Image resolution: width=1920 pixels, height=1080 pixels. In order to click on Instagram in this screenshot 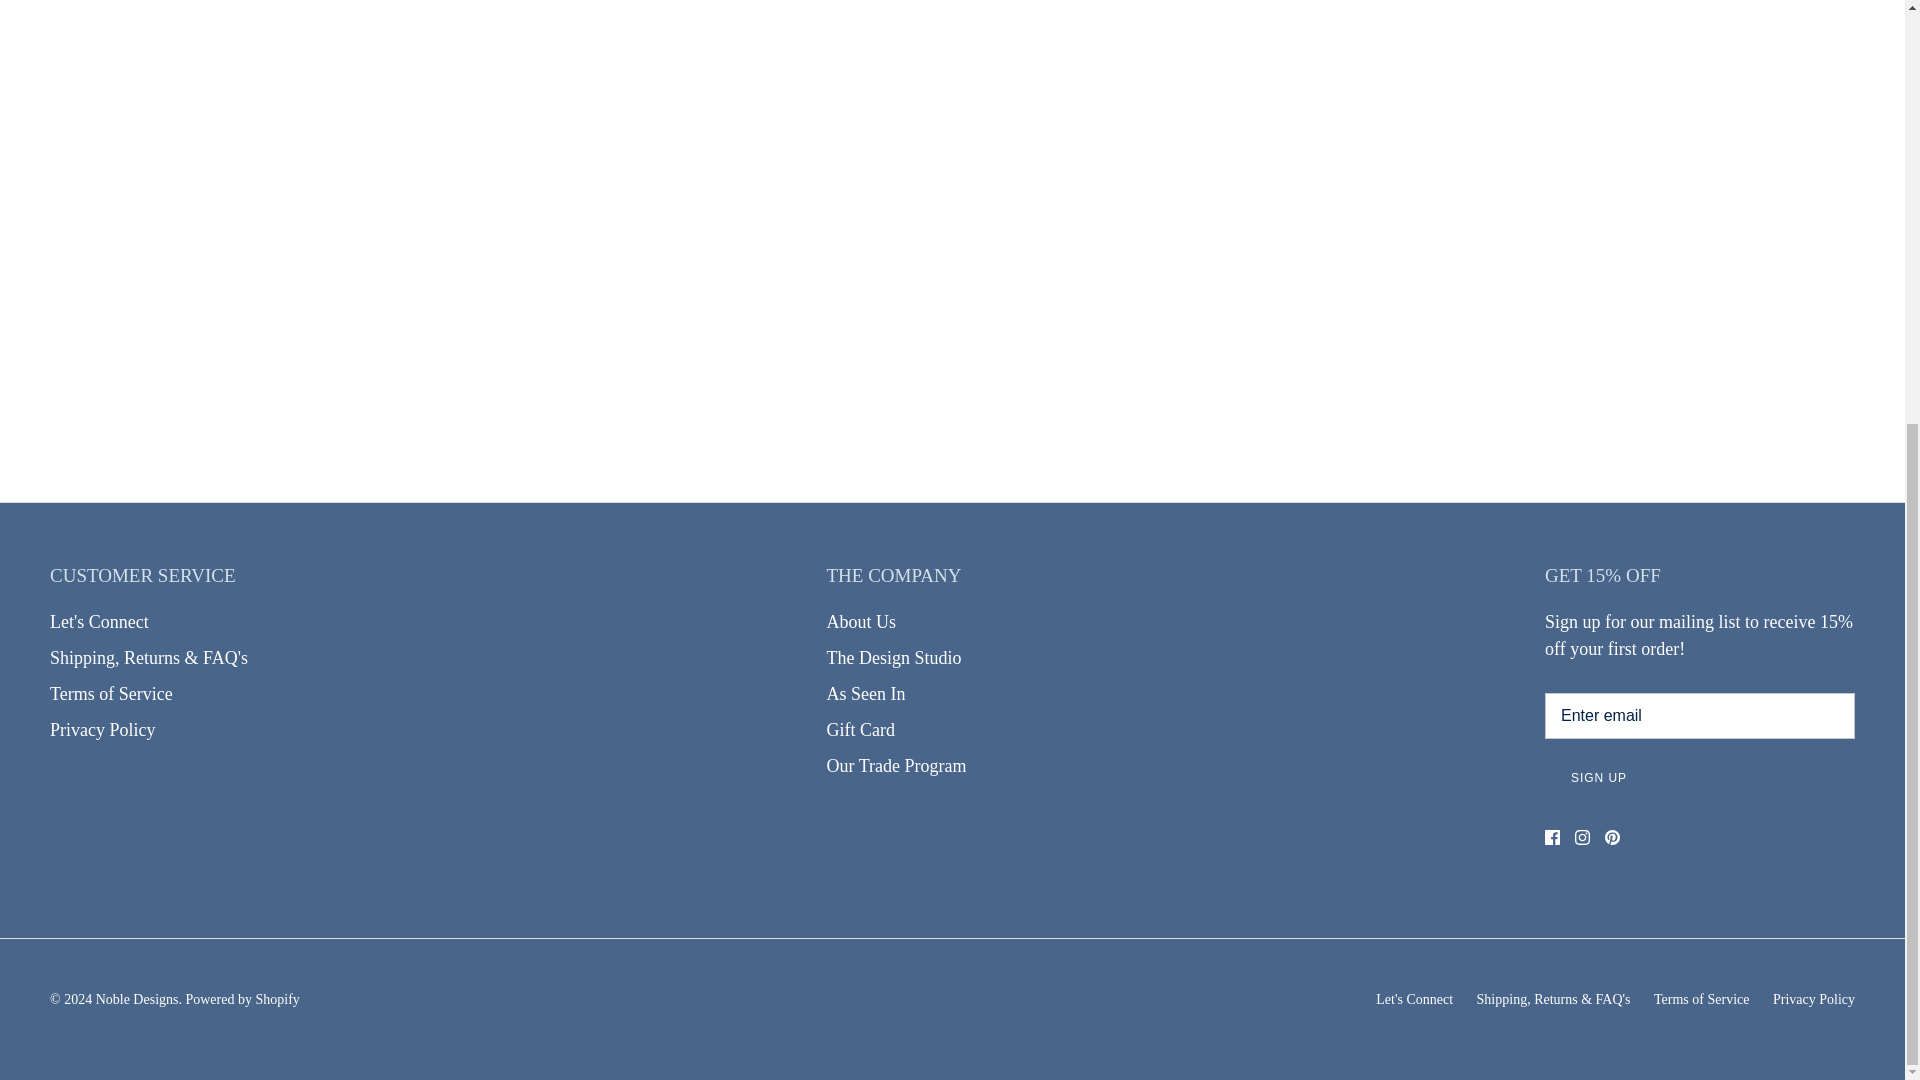, I will do `click(1582, 837)`.